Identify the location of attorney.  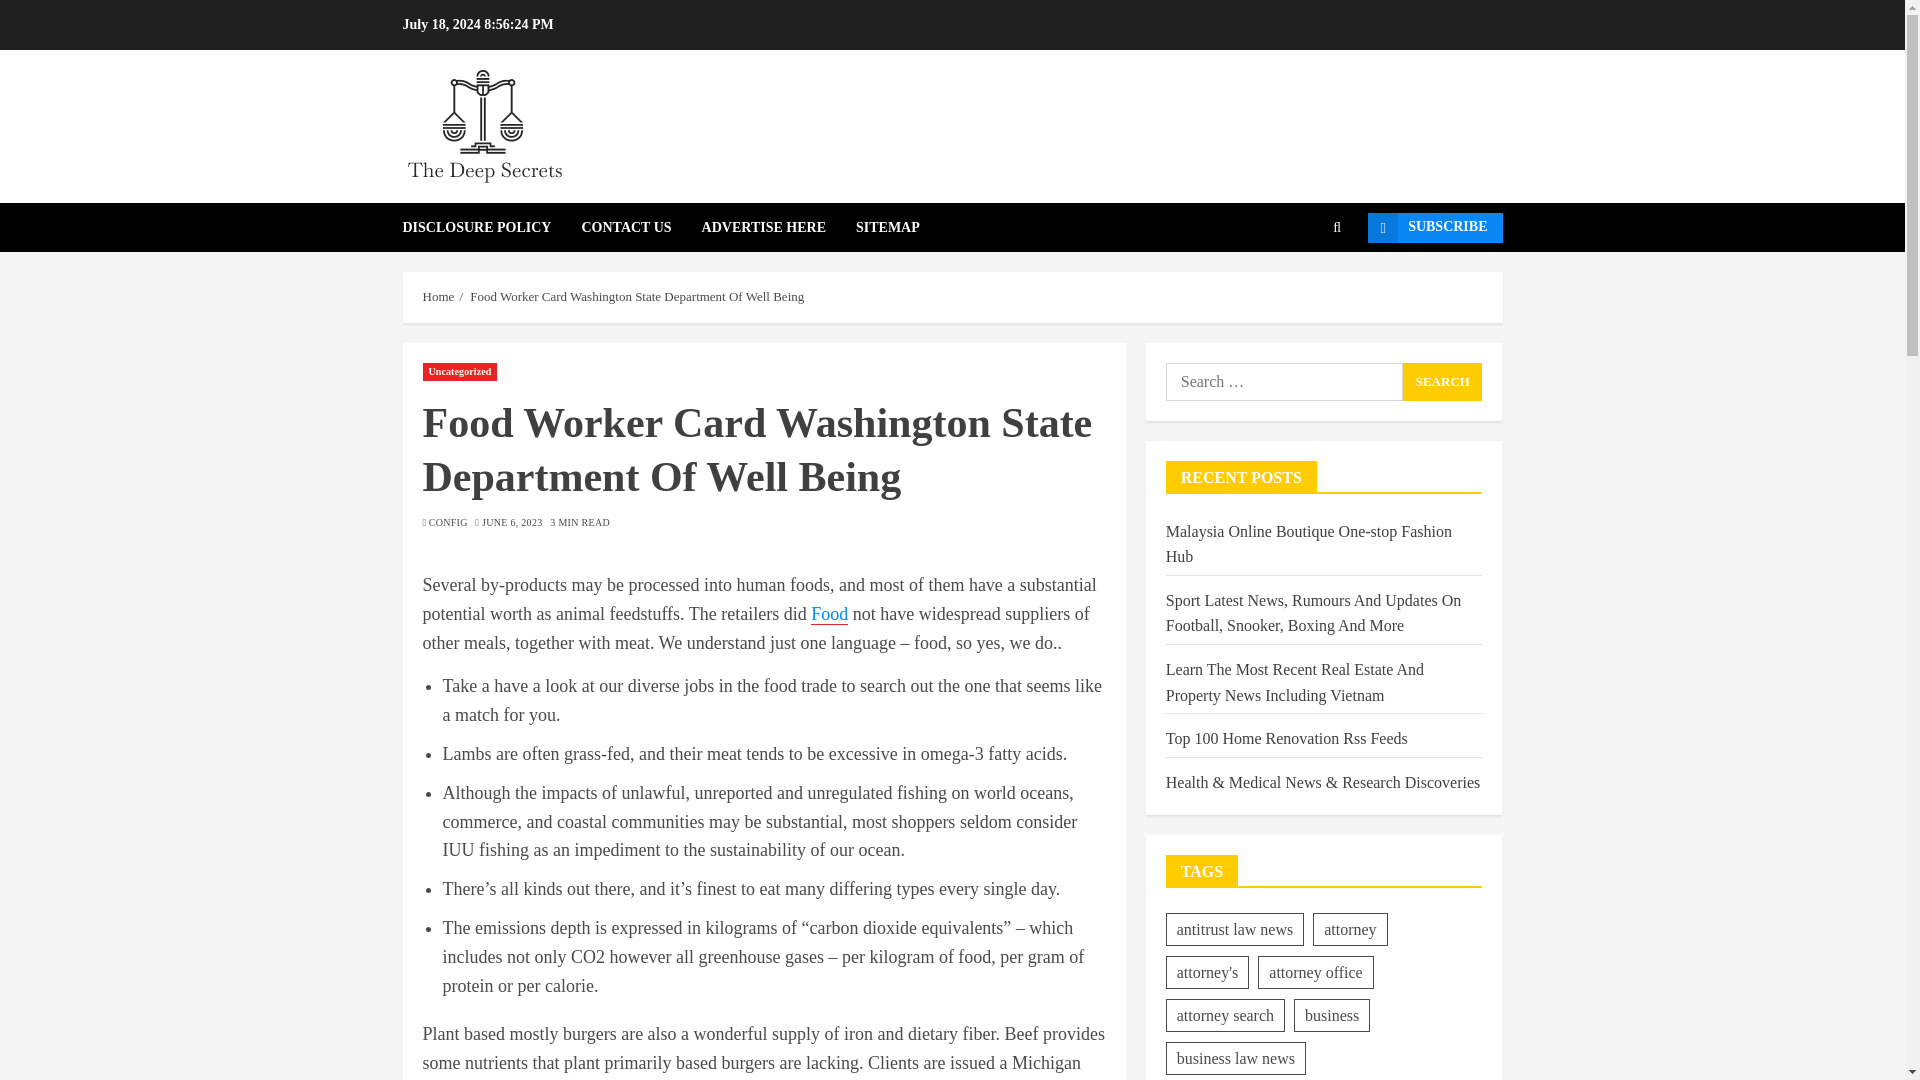
(1350, 929).